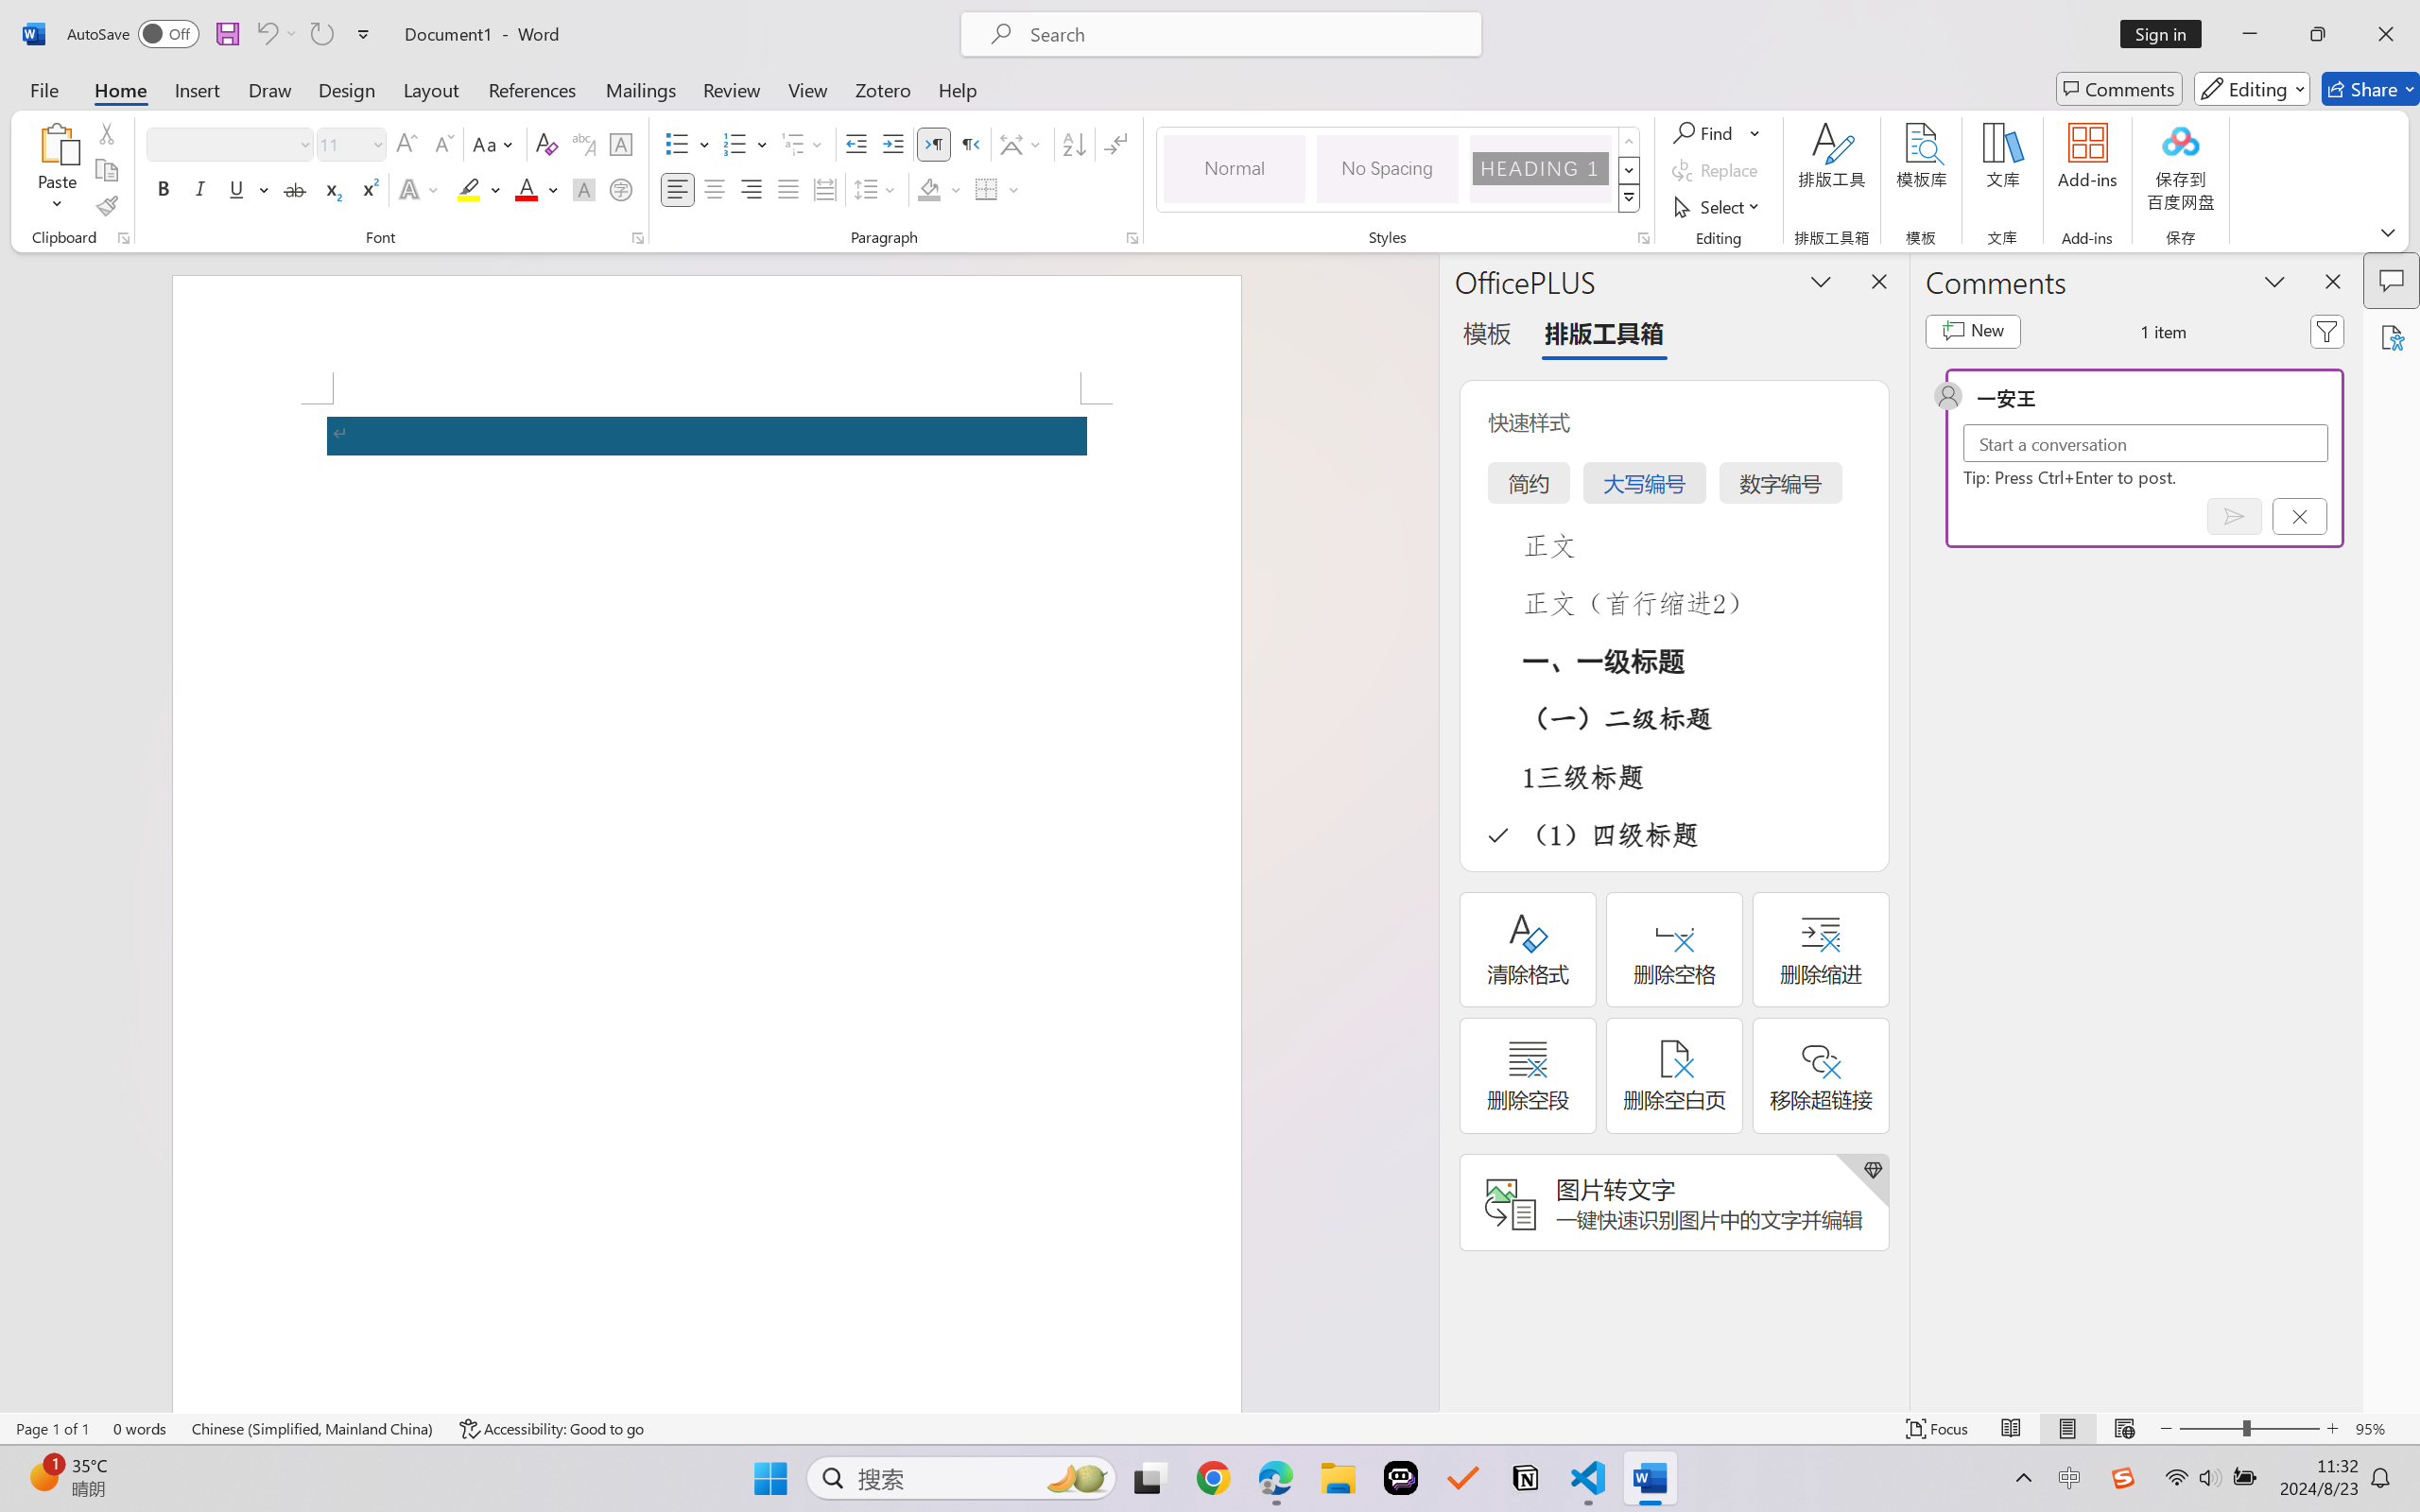  What do you see at coordinates (928, 189) in the screenshot?
I see `Shading No Color` at bounding box center [928, 189].